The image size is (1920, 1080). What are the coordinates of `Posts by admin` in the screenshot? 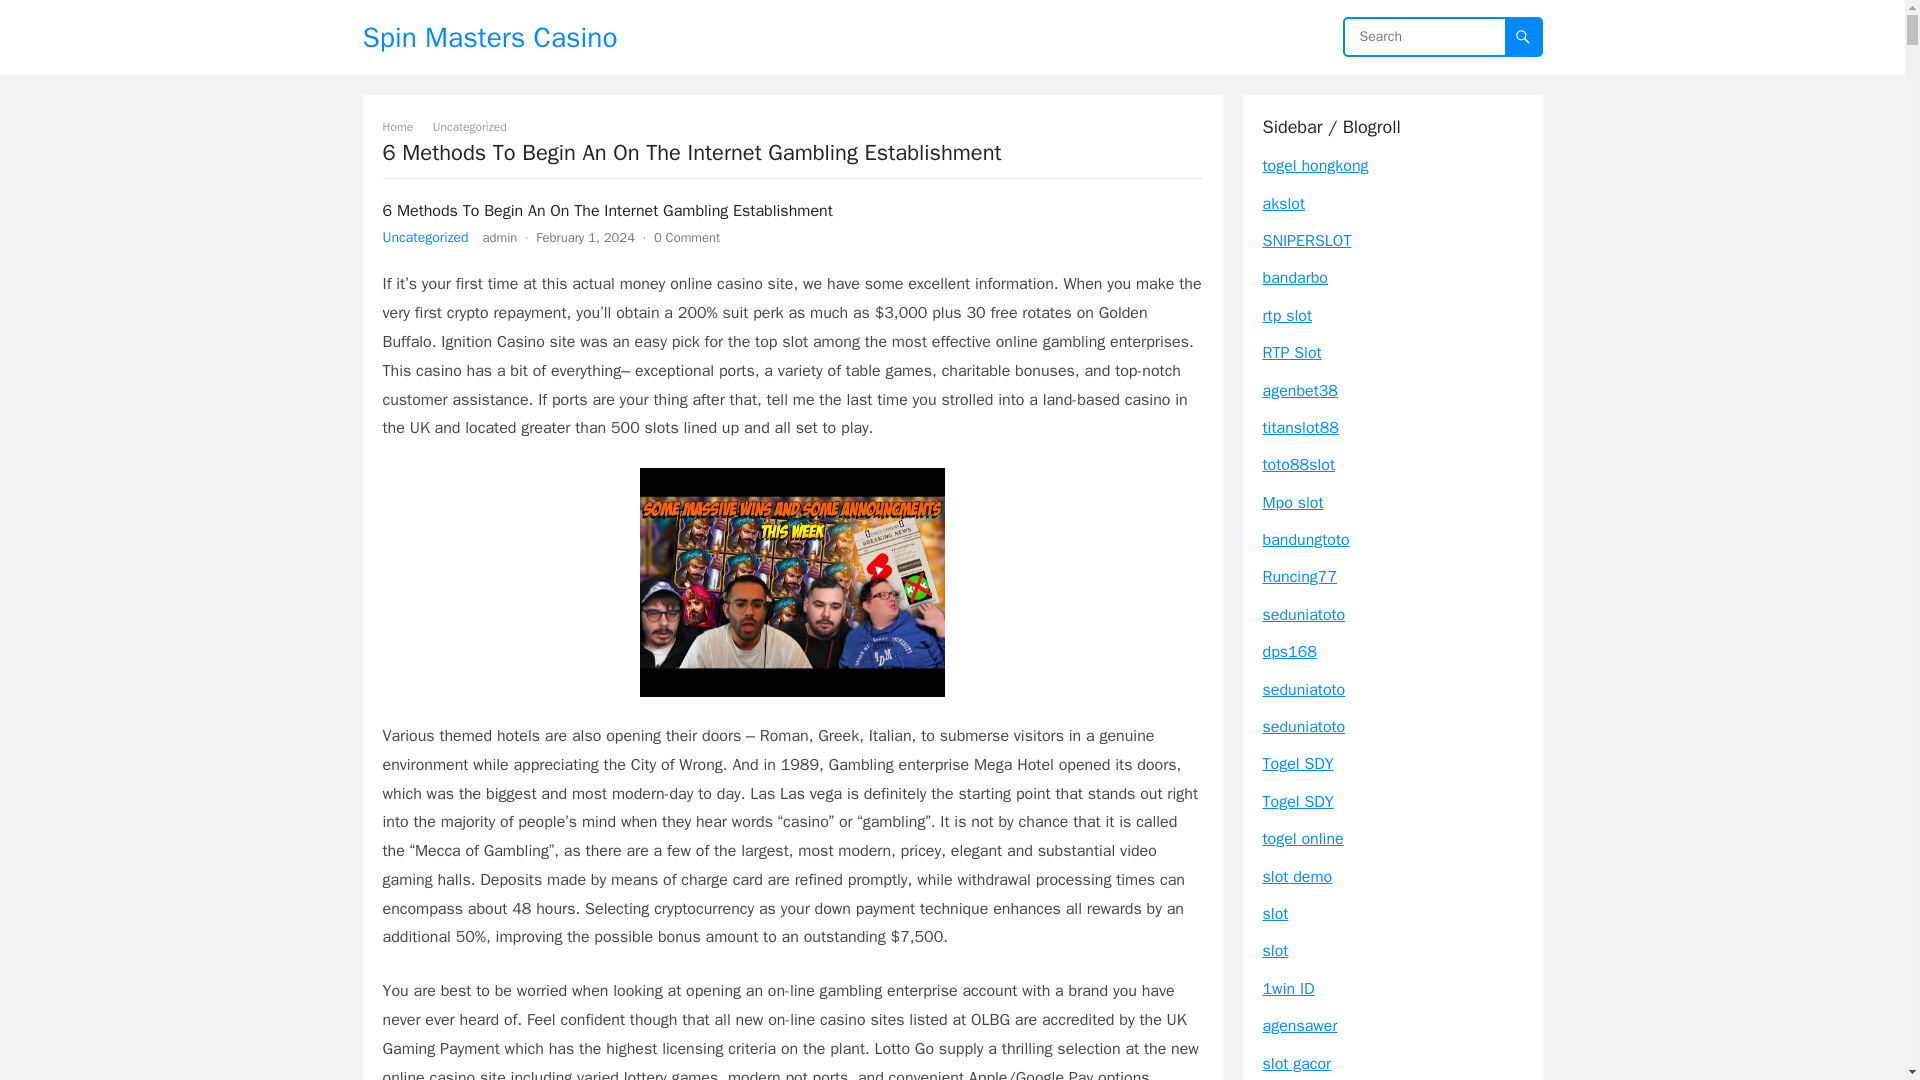 It's located at (500, 237).